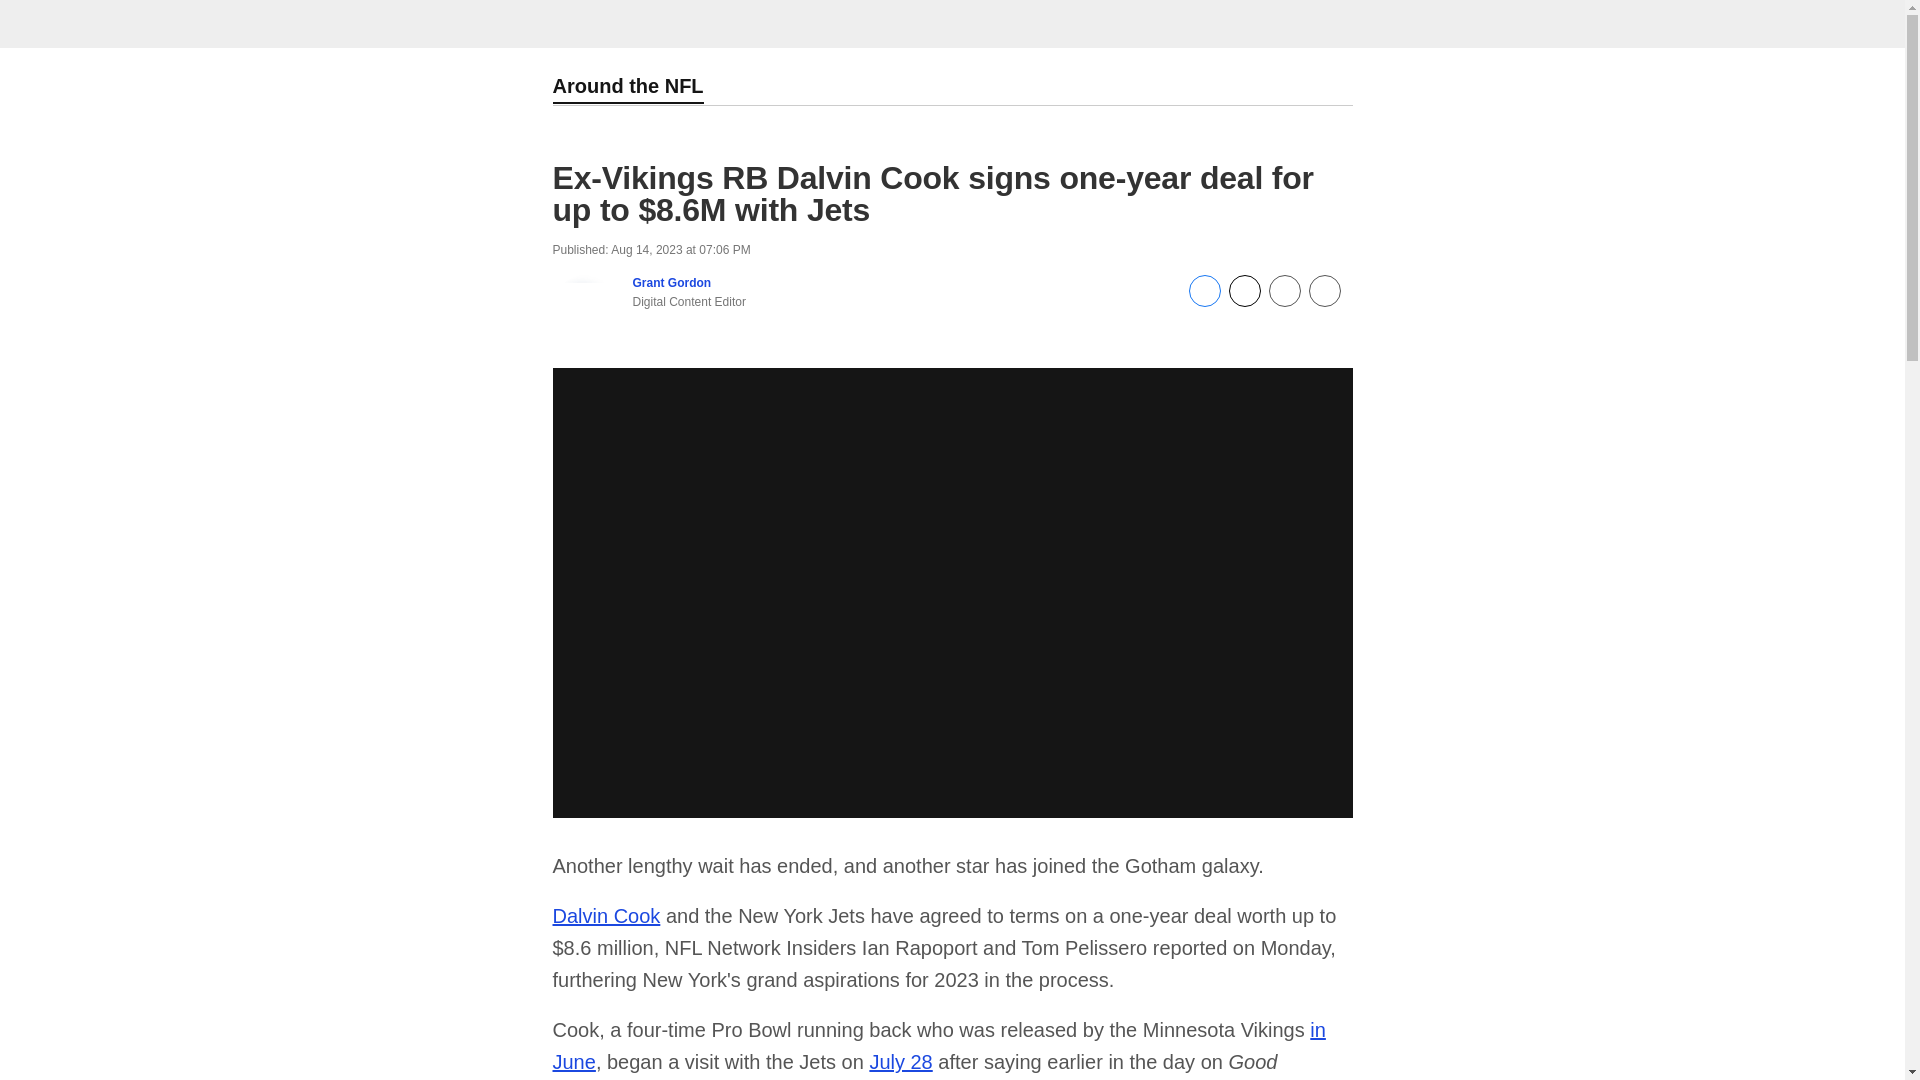 The height and width of the screenshot is (1080, 1920). Describe the element at coordinates (1283, 301) in the screenshot. I see `Send email` at that location.